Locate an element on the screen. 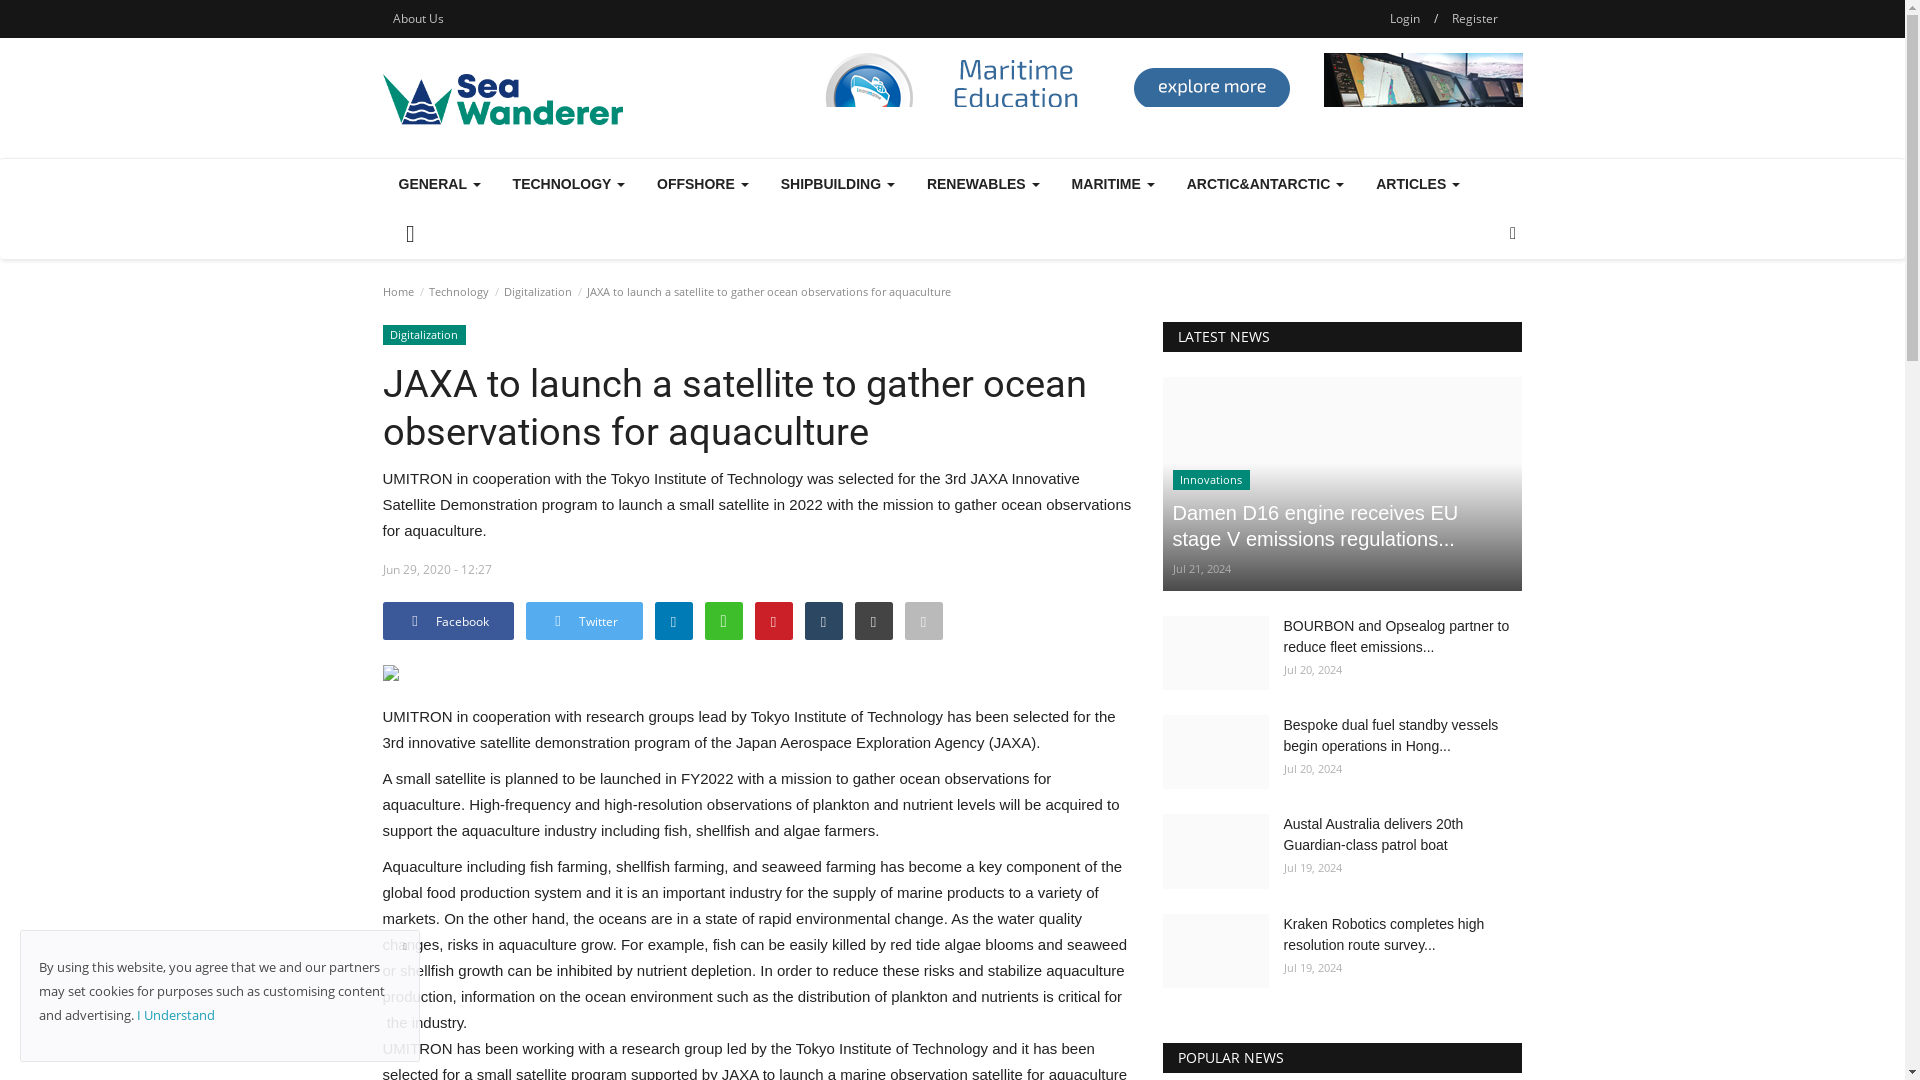  Add to Reading List is located at coordinates (923, 620).